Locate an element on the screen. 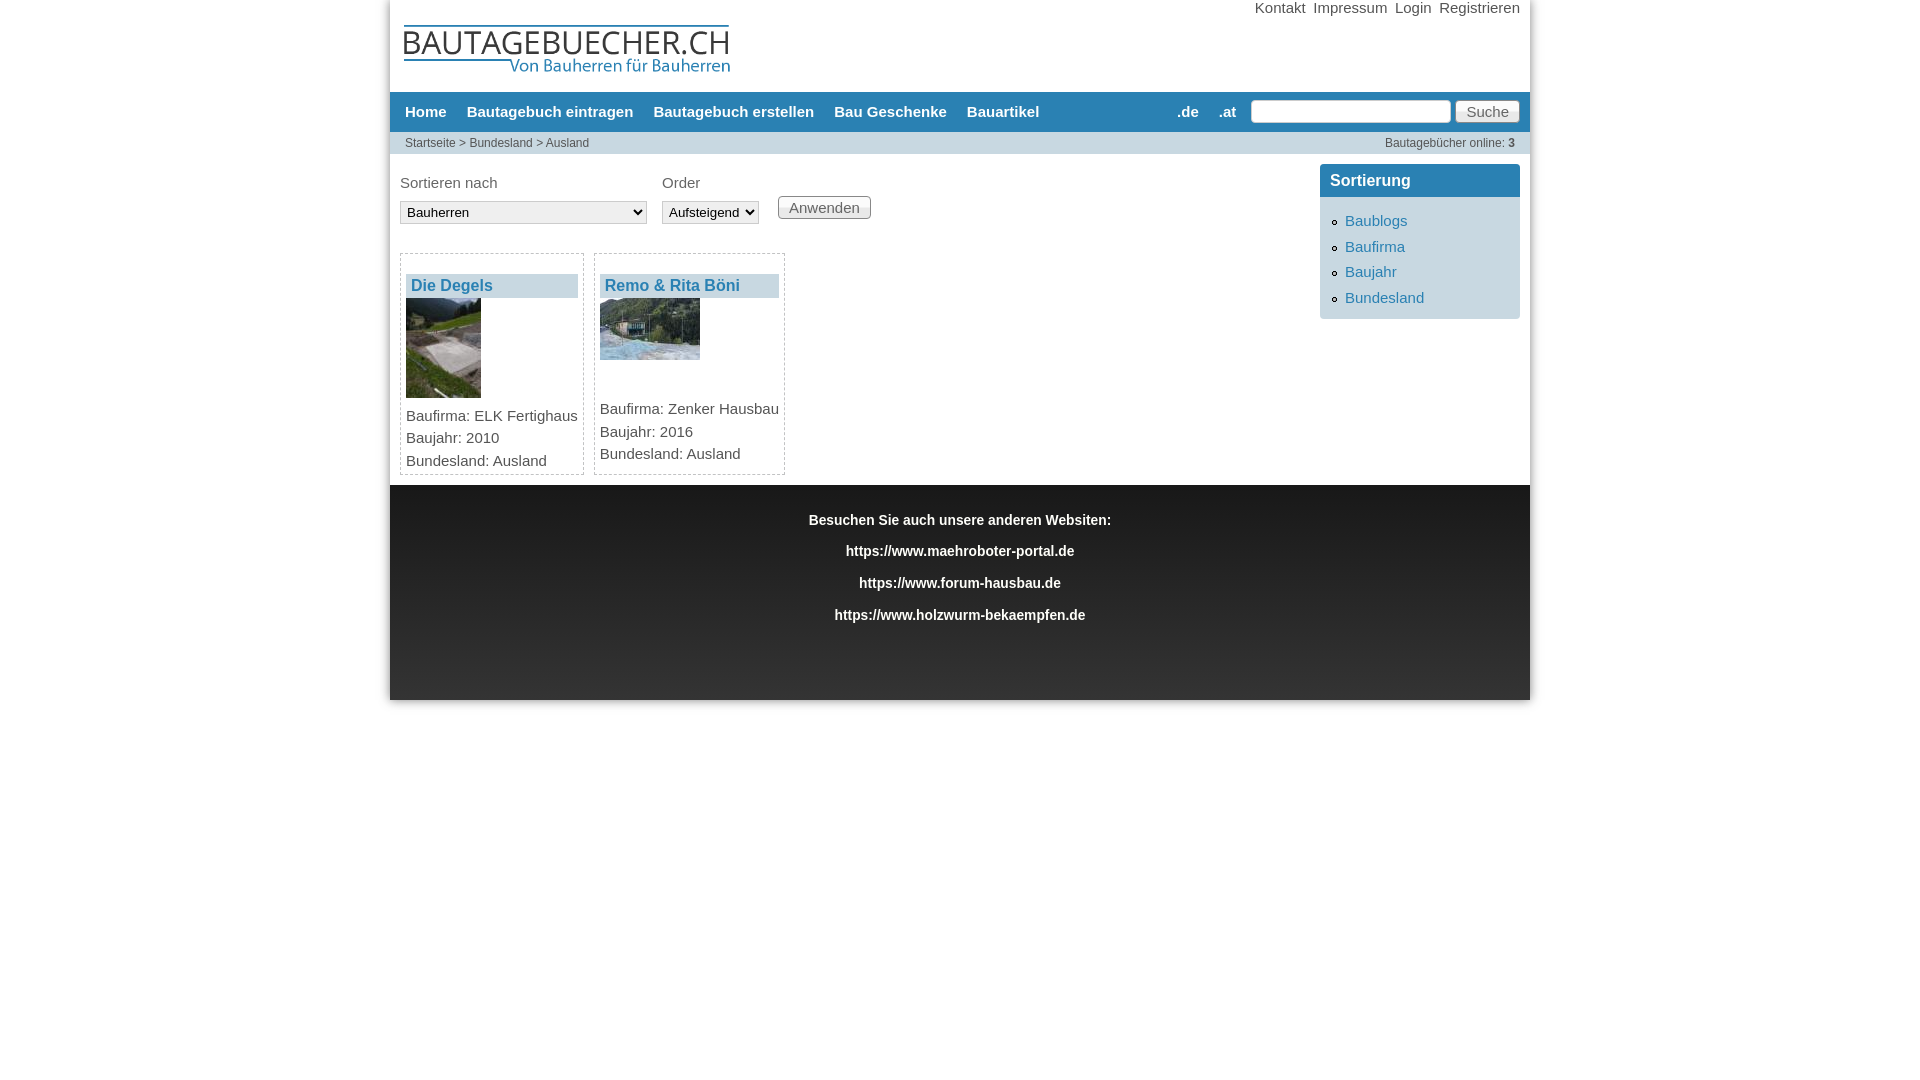  .at is located at coordinates (1228, 112).